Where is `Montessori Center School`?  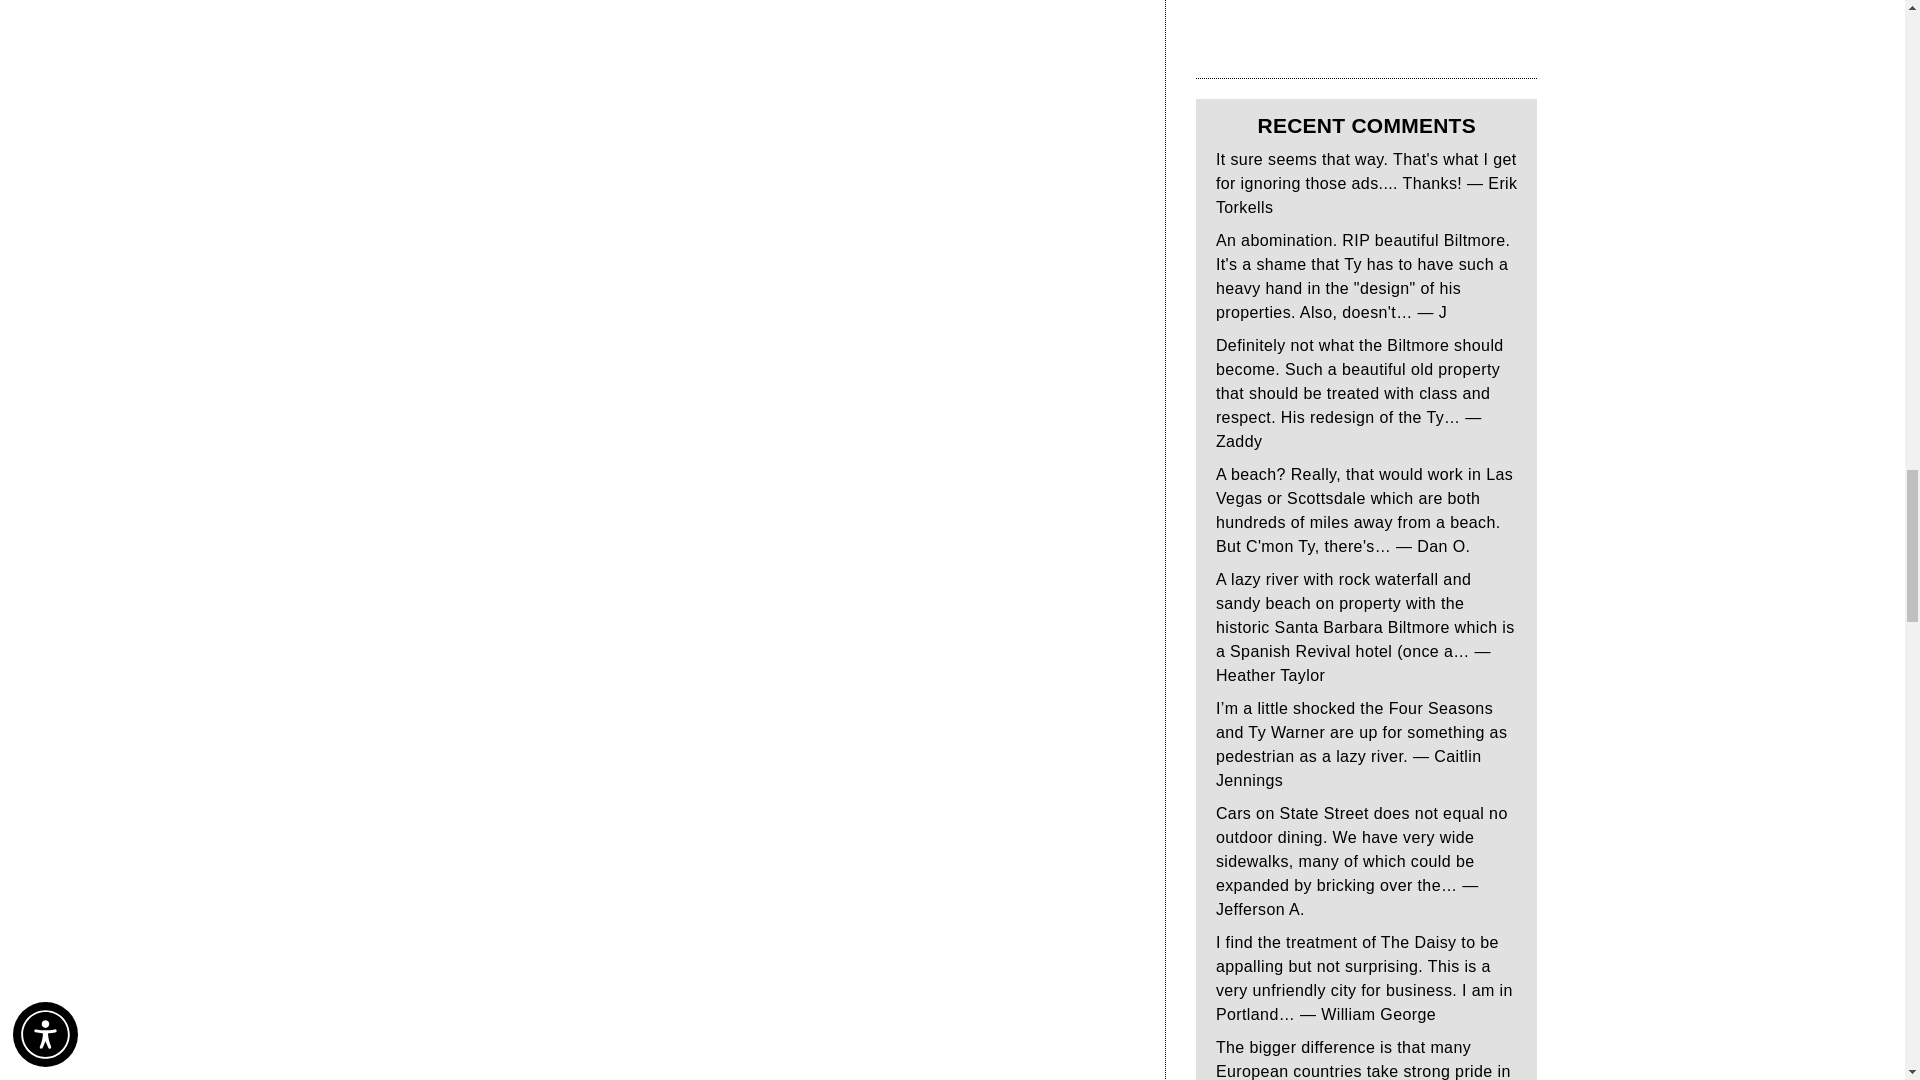
Montessori Center School is located at coordinates (1346, 29).